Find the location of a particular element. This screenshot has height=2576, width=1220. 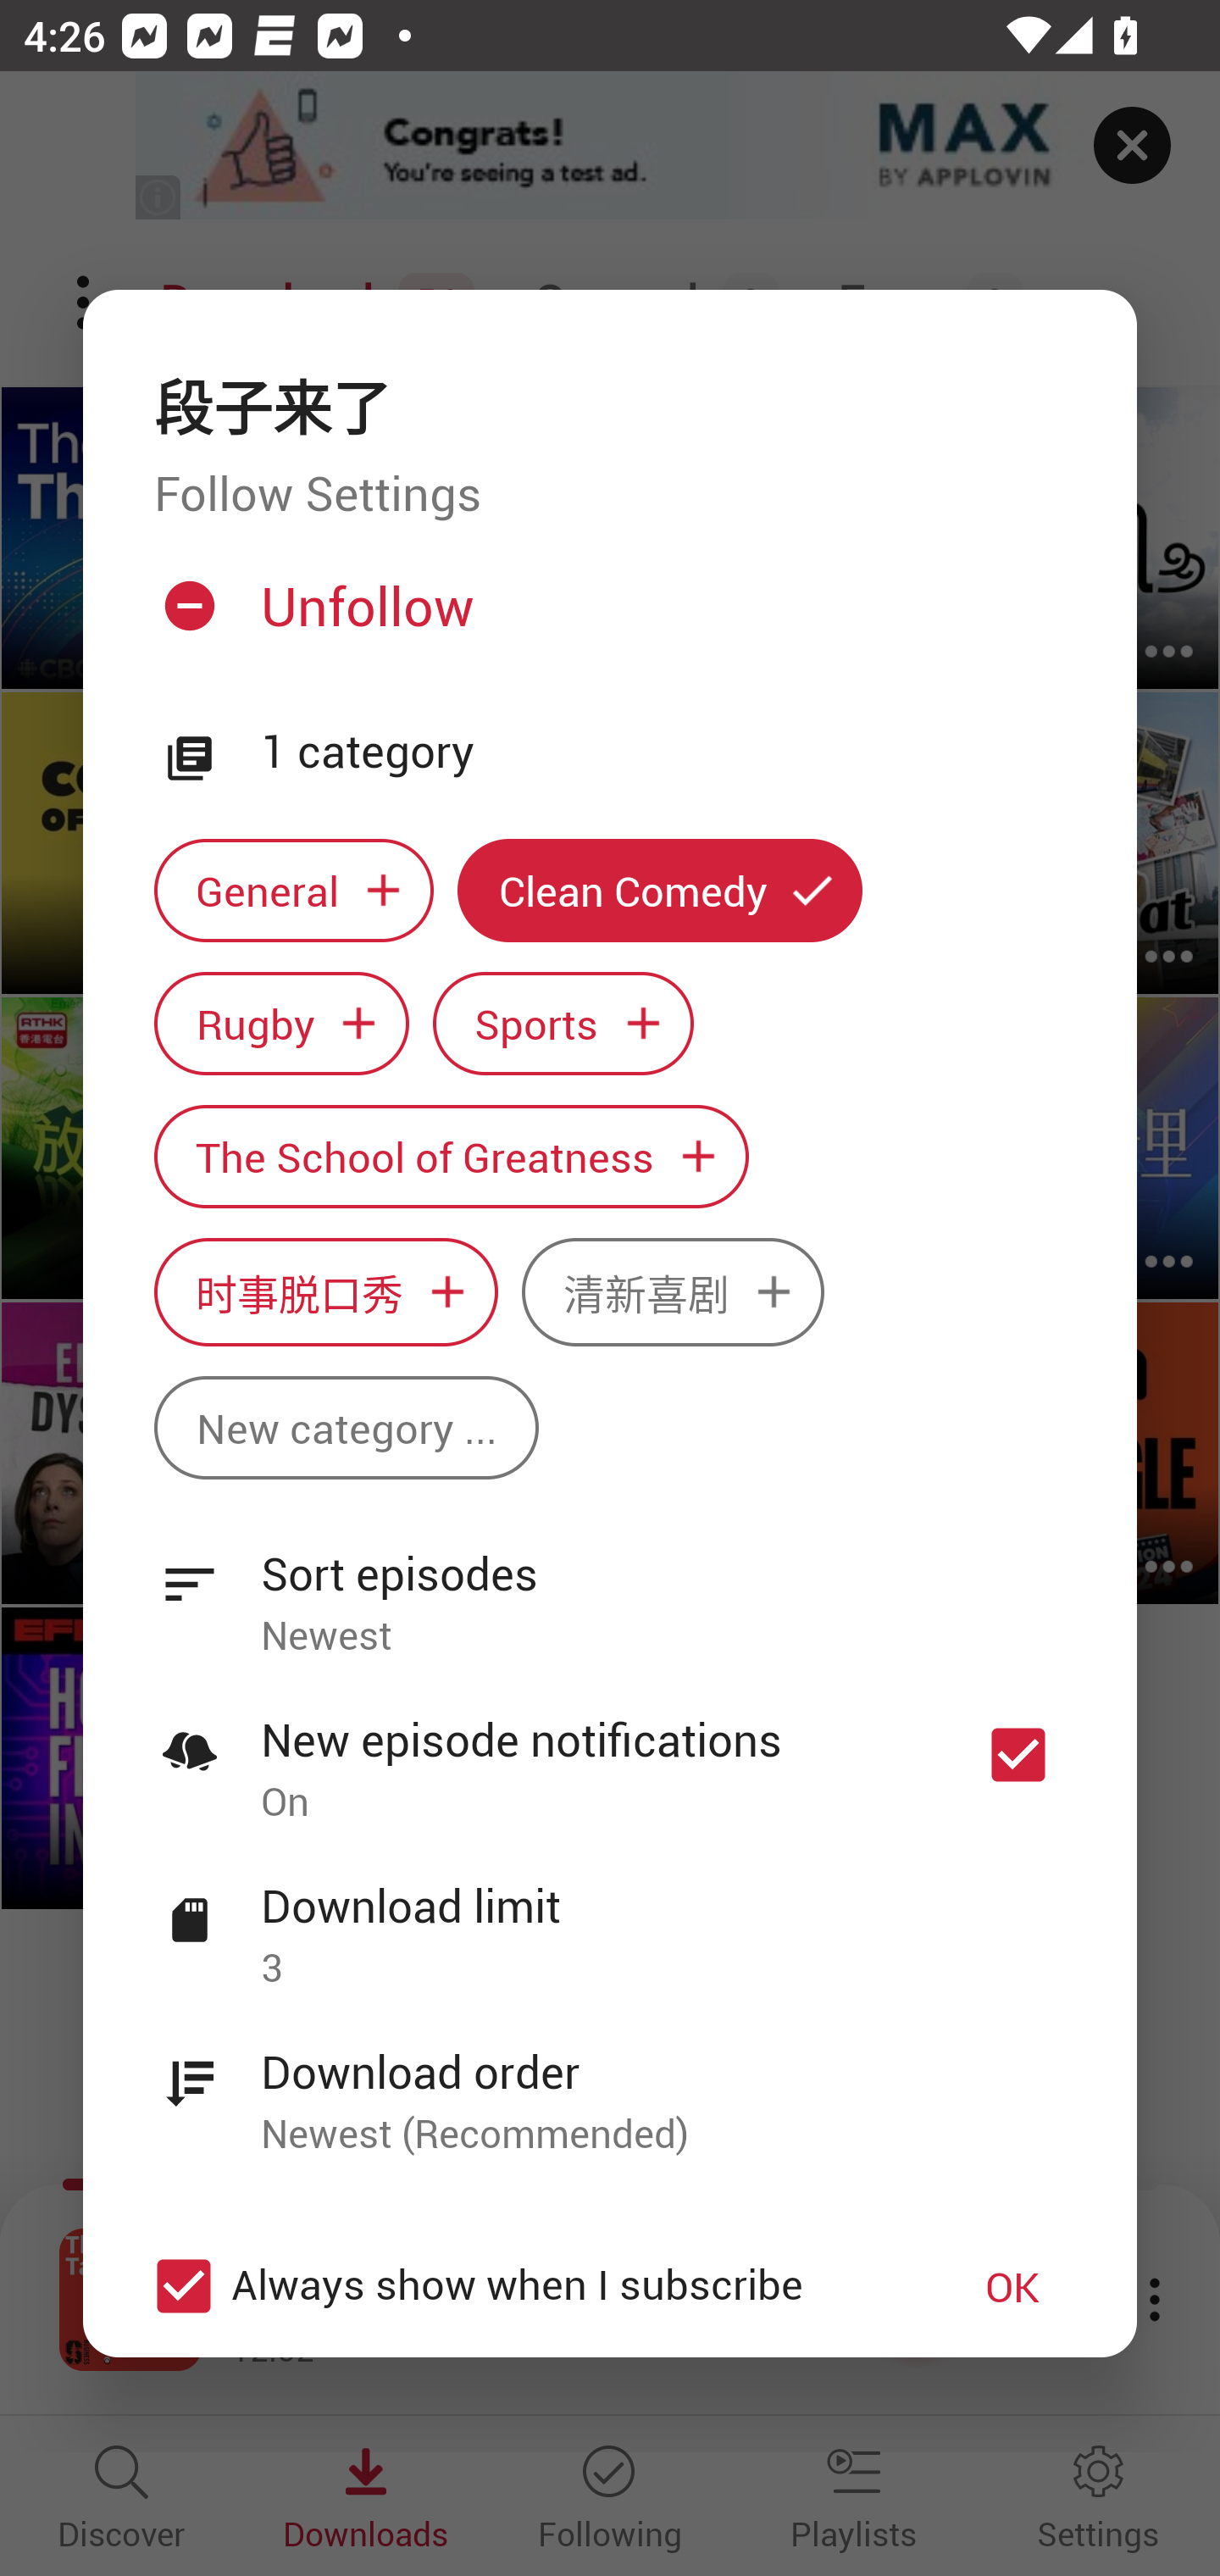

Sports is located at coordinates (563, 1022).